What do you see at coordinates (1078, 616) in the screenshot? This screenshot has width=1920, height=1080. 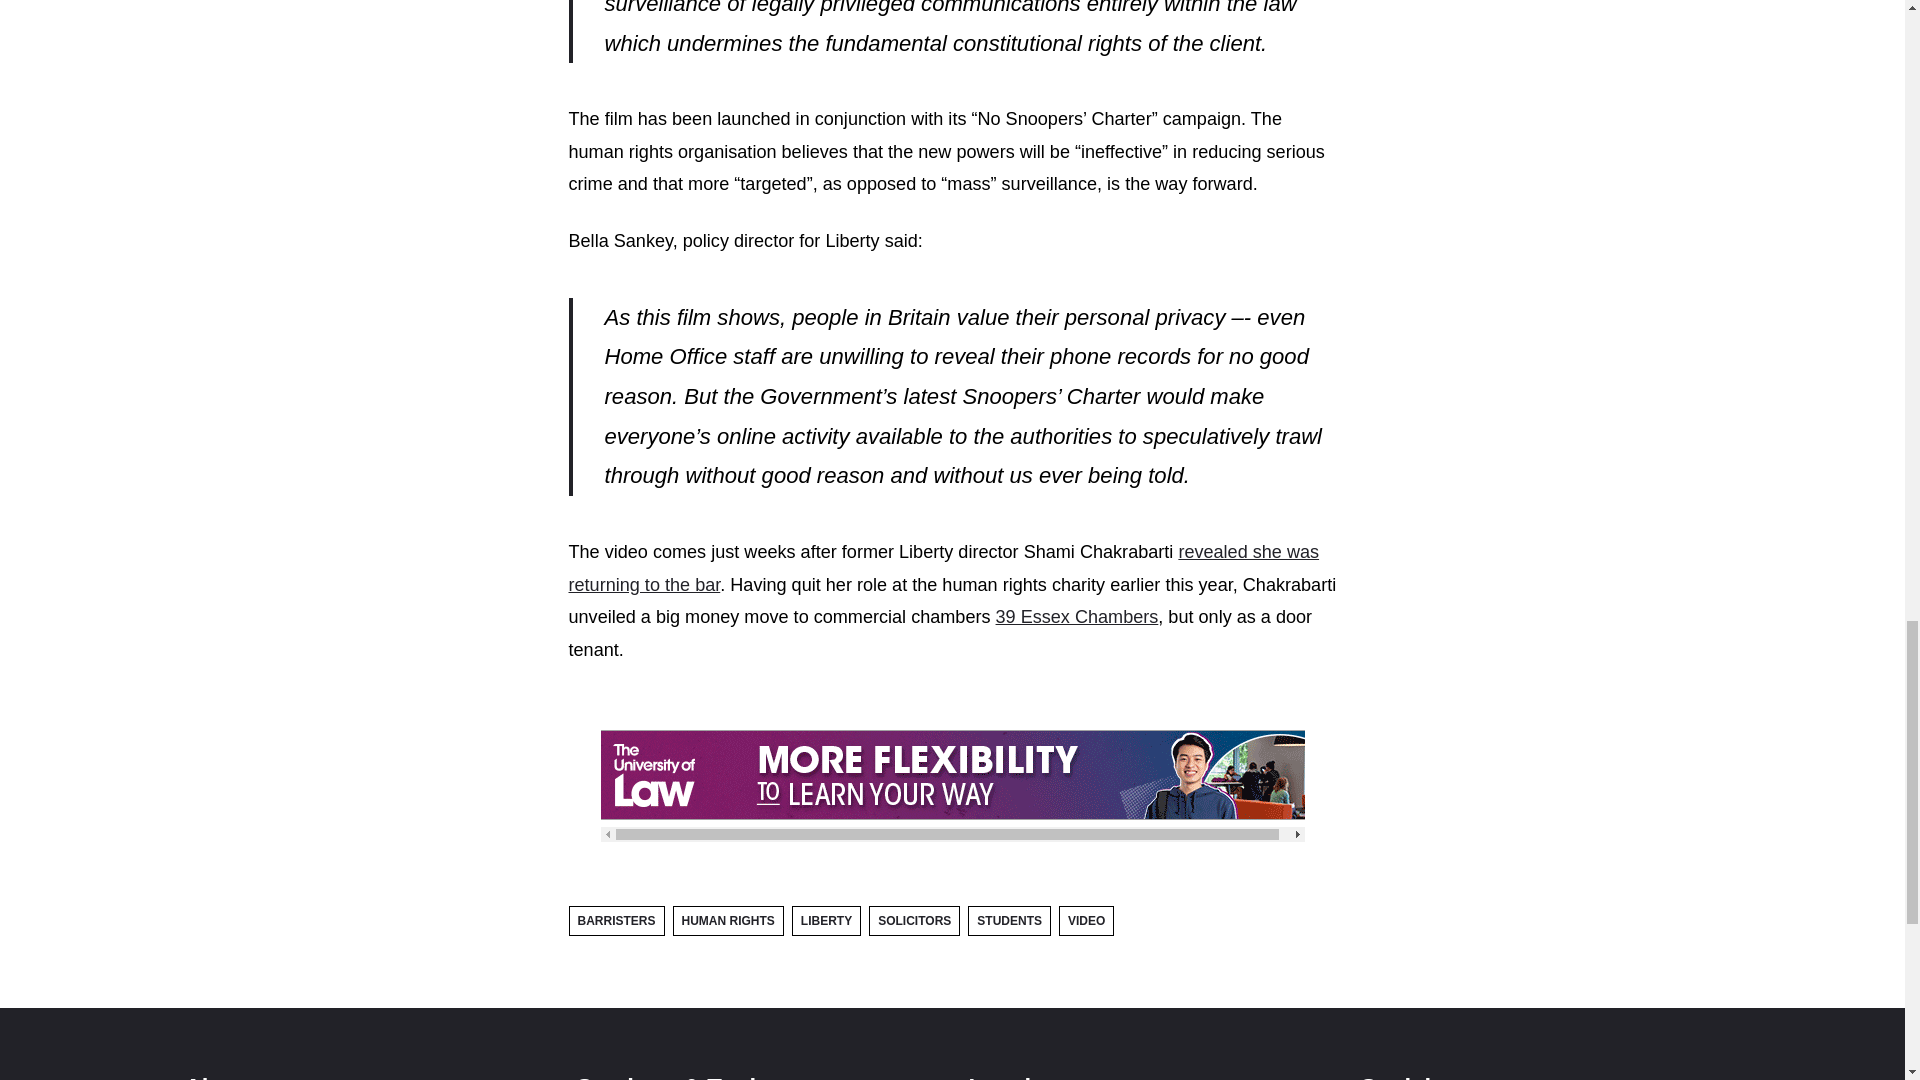 I see `39 Essex Chambers` at bounding box center [1078, 616].